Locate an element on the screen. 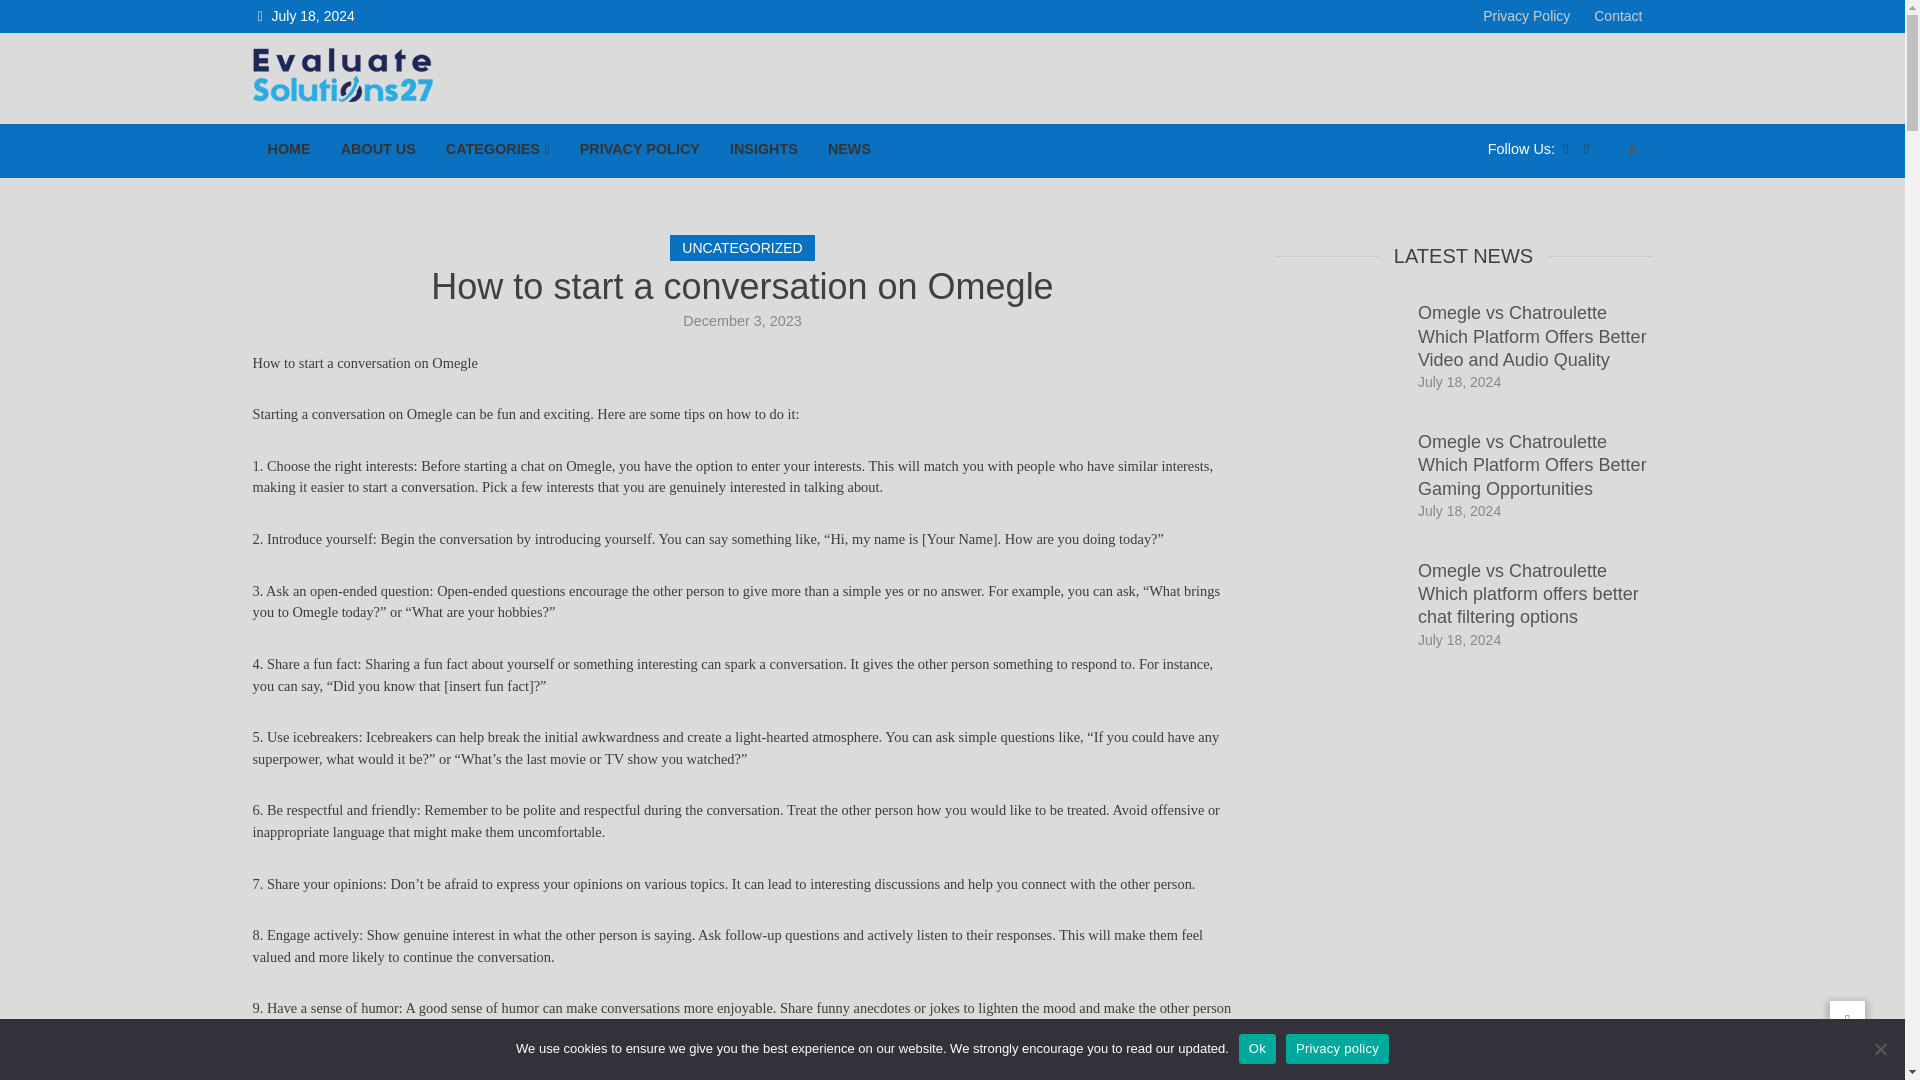 The width and height of the screenshot is (1920, 1080). Evaluate Solutions 27 is located at coordinates (399, 130).